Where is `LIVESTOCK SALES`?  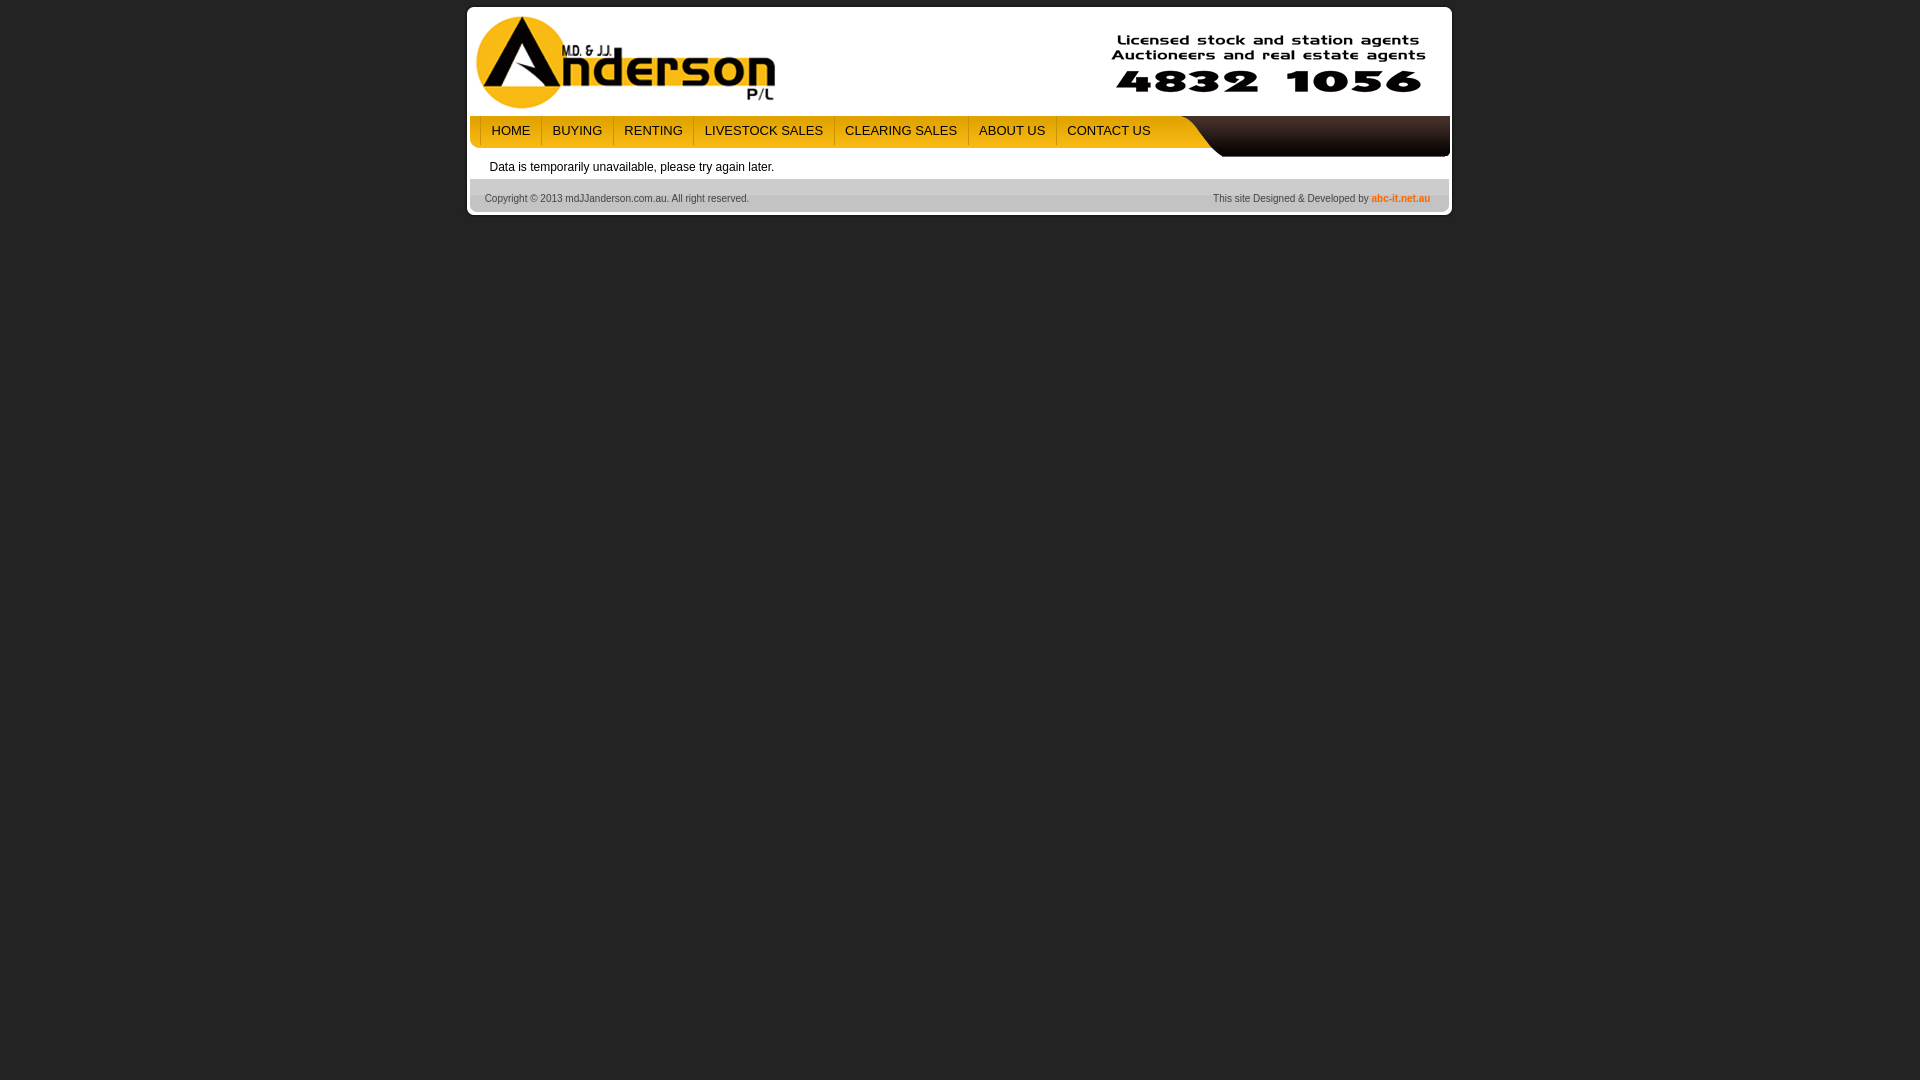 LIVESTOCK SALES is located at coordinates (763, 130).